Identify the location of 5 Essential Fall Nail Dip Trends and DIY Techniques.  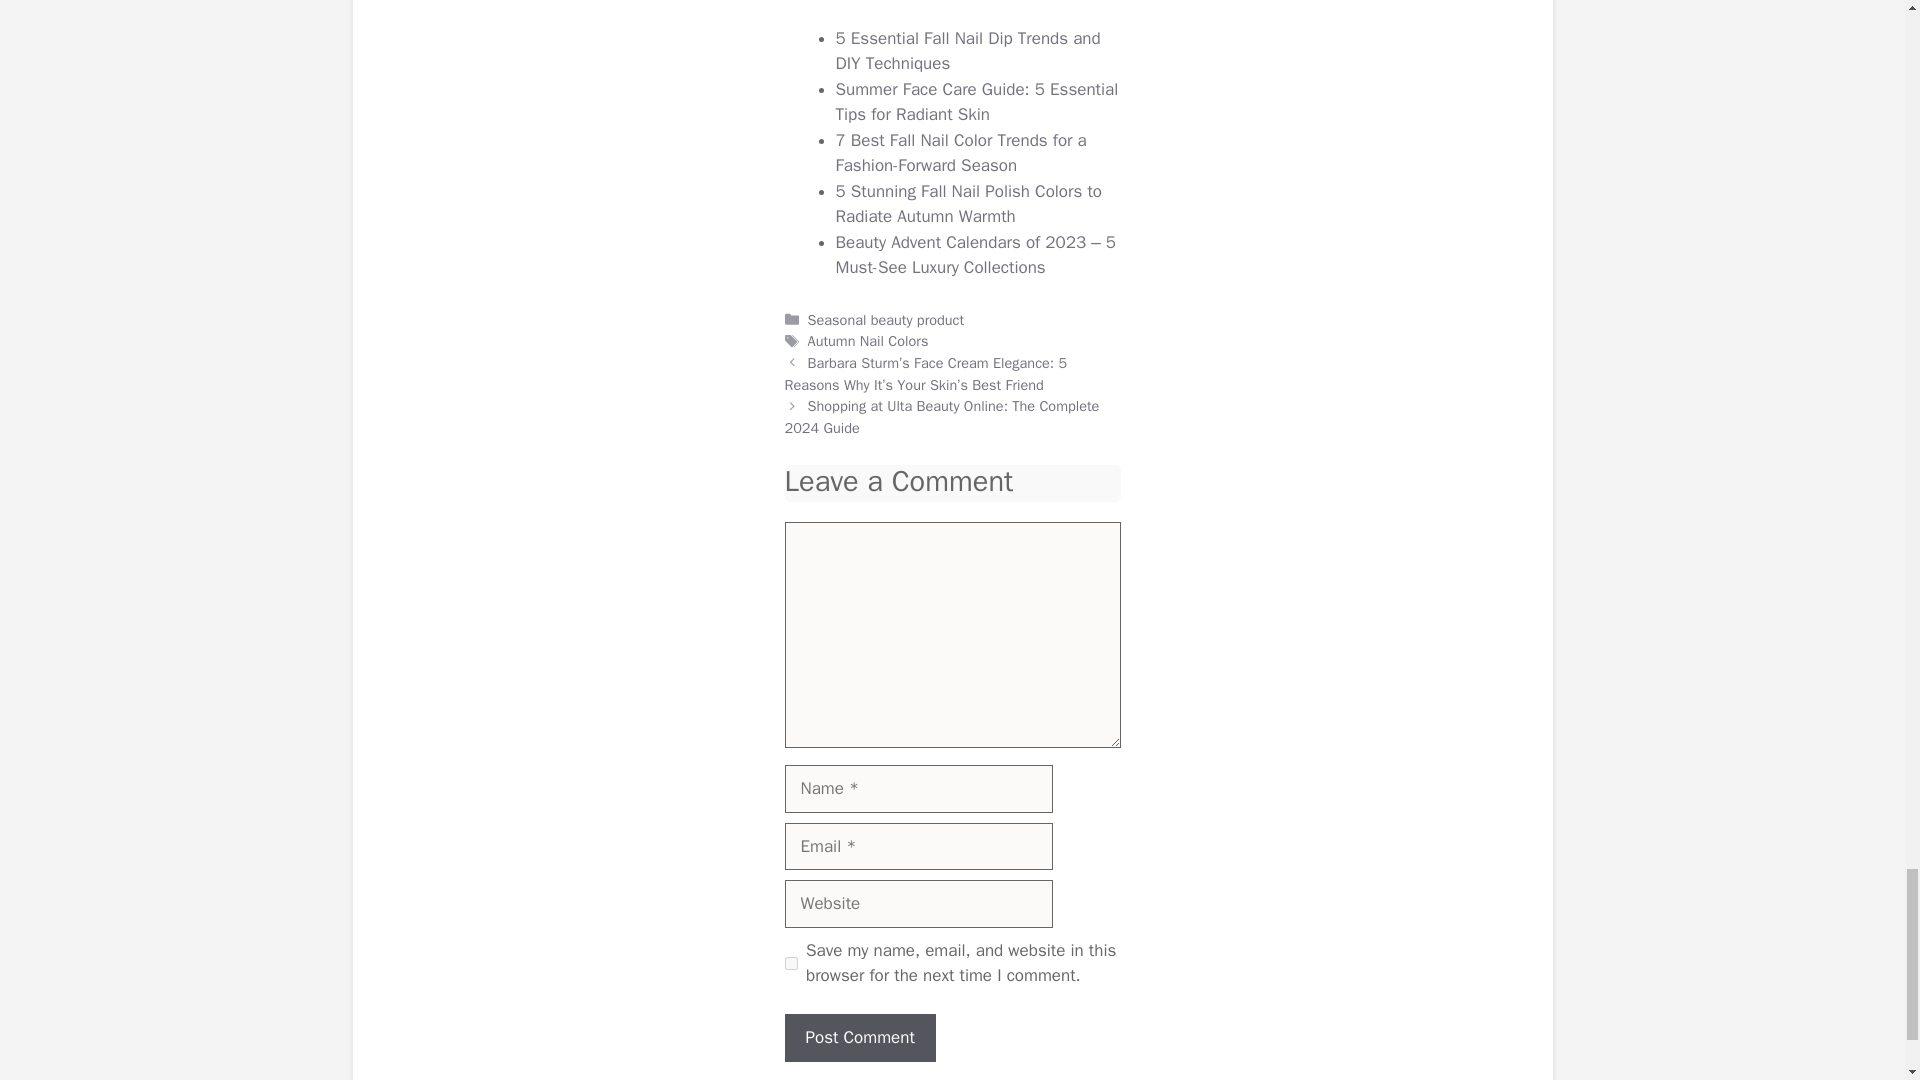
(968, 51).